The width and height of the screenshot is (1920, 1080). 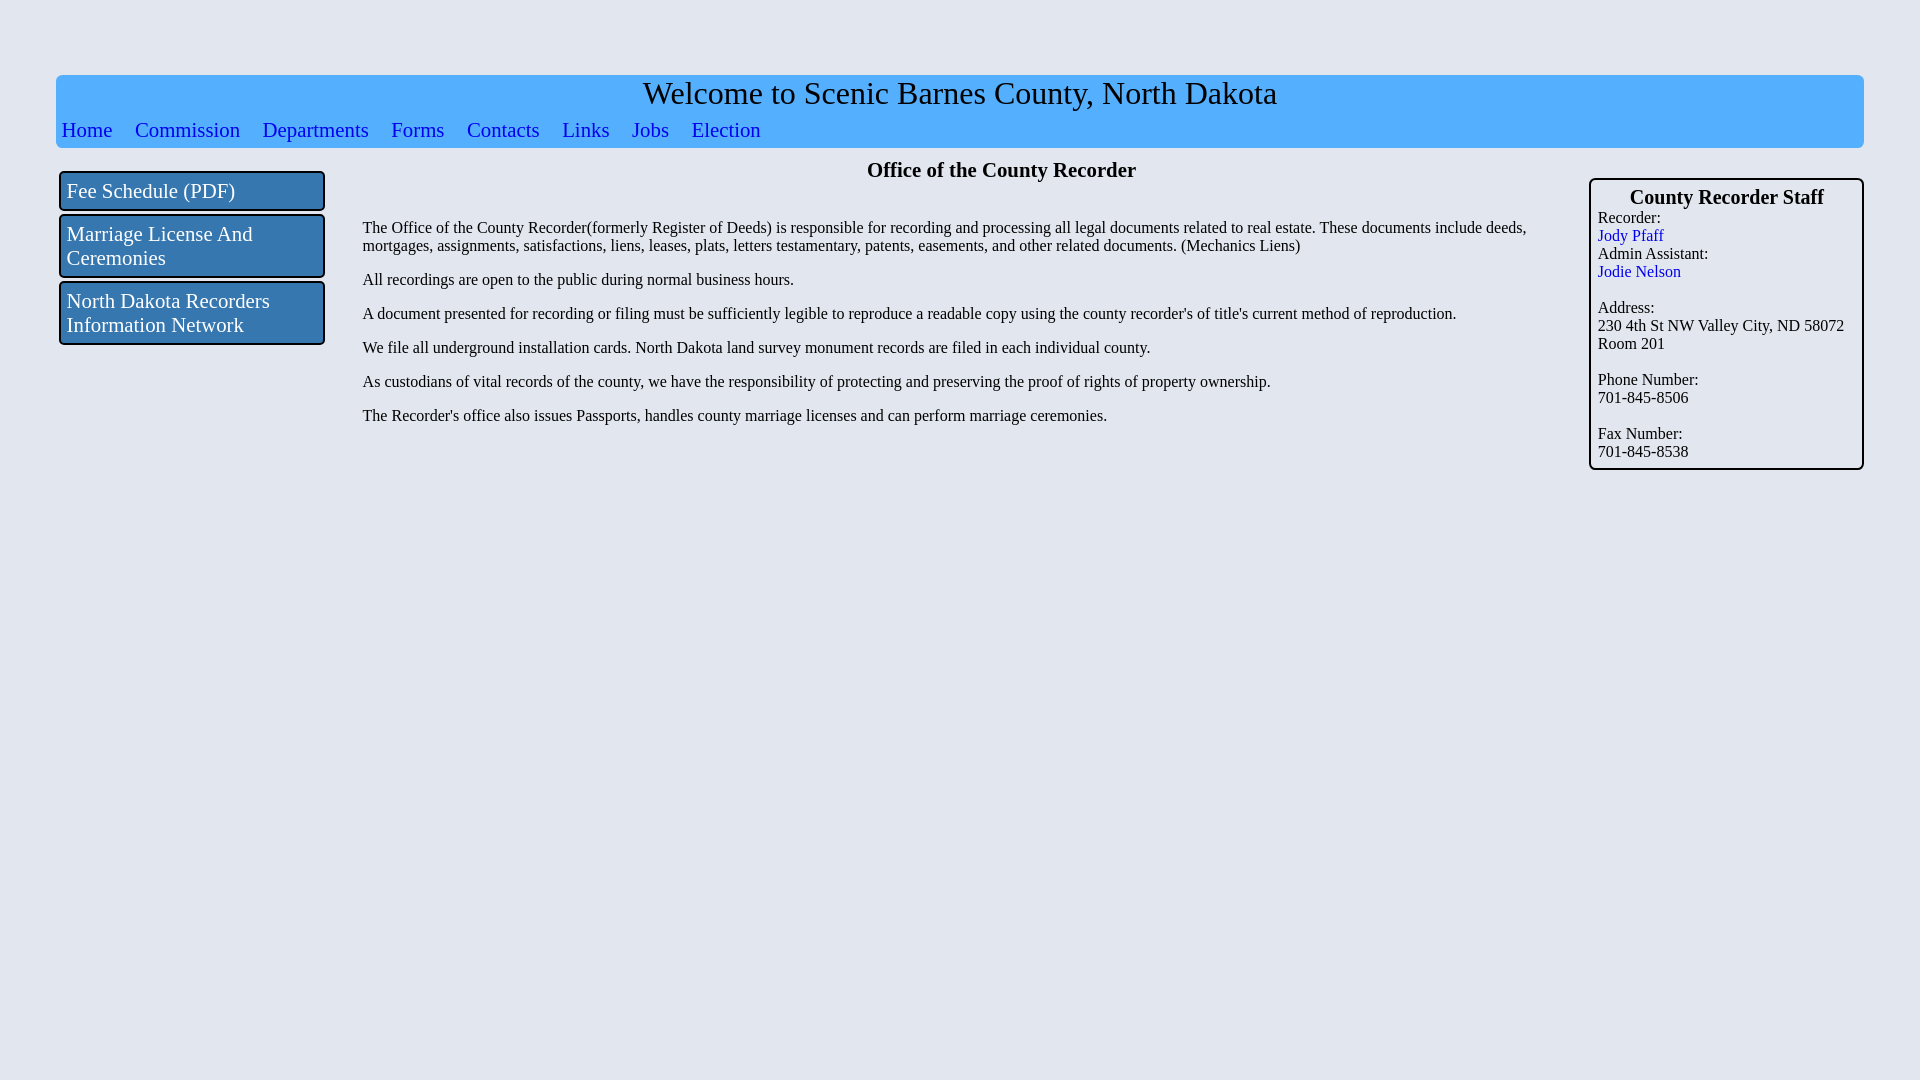 What do you see at coordinates (585, 129) in the screenshot?
I see `Links` at bounding box center [585, 129].